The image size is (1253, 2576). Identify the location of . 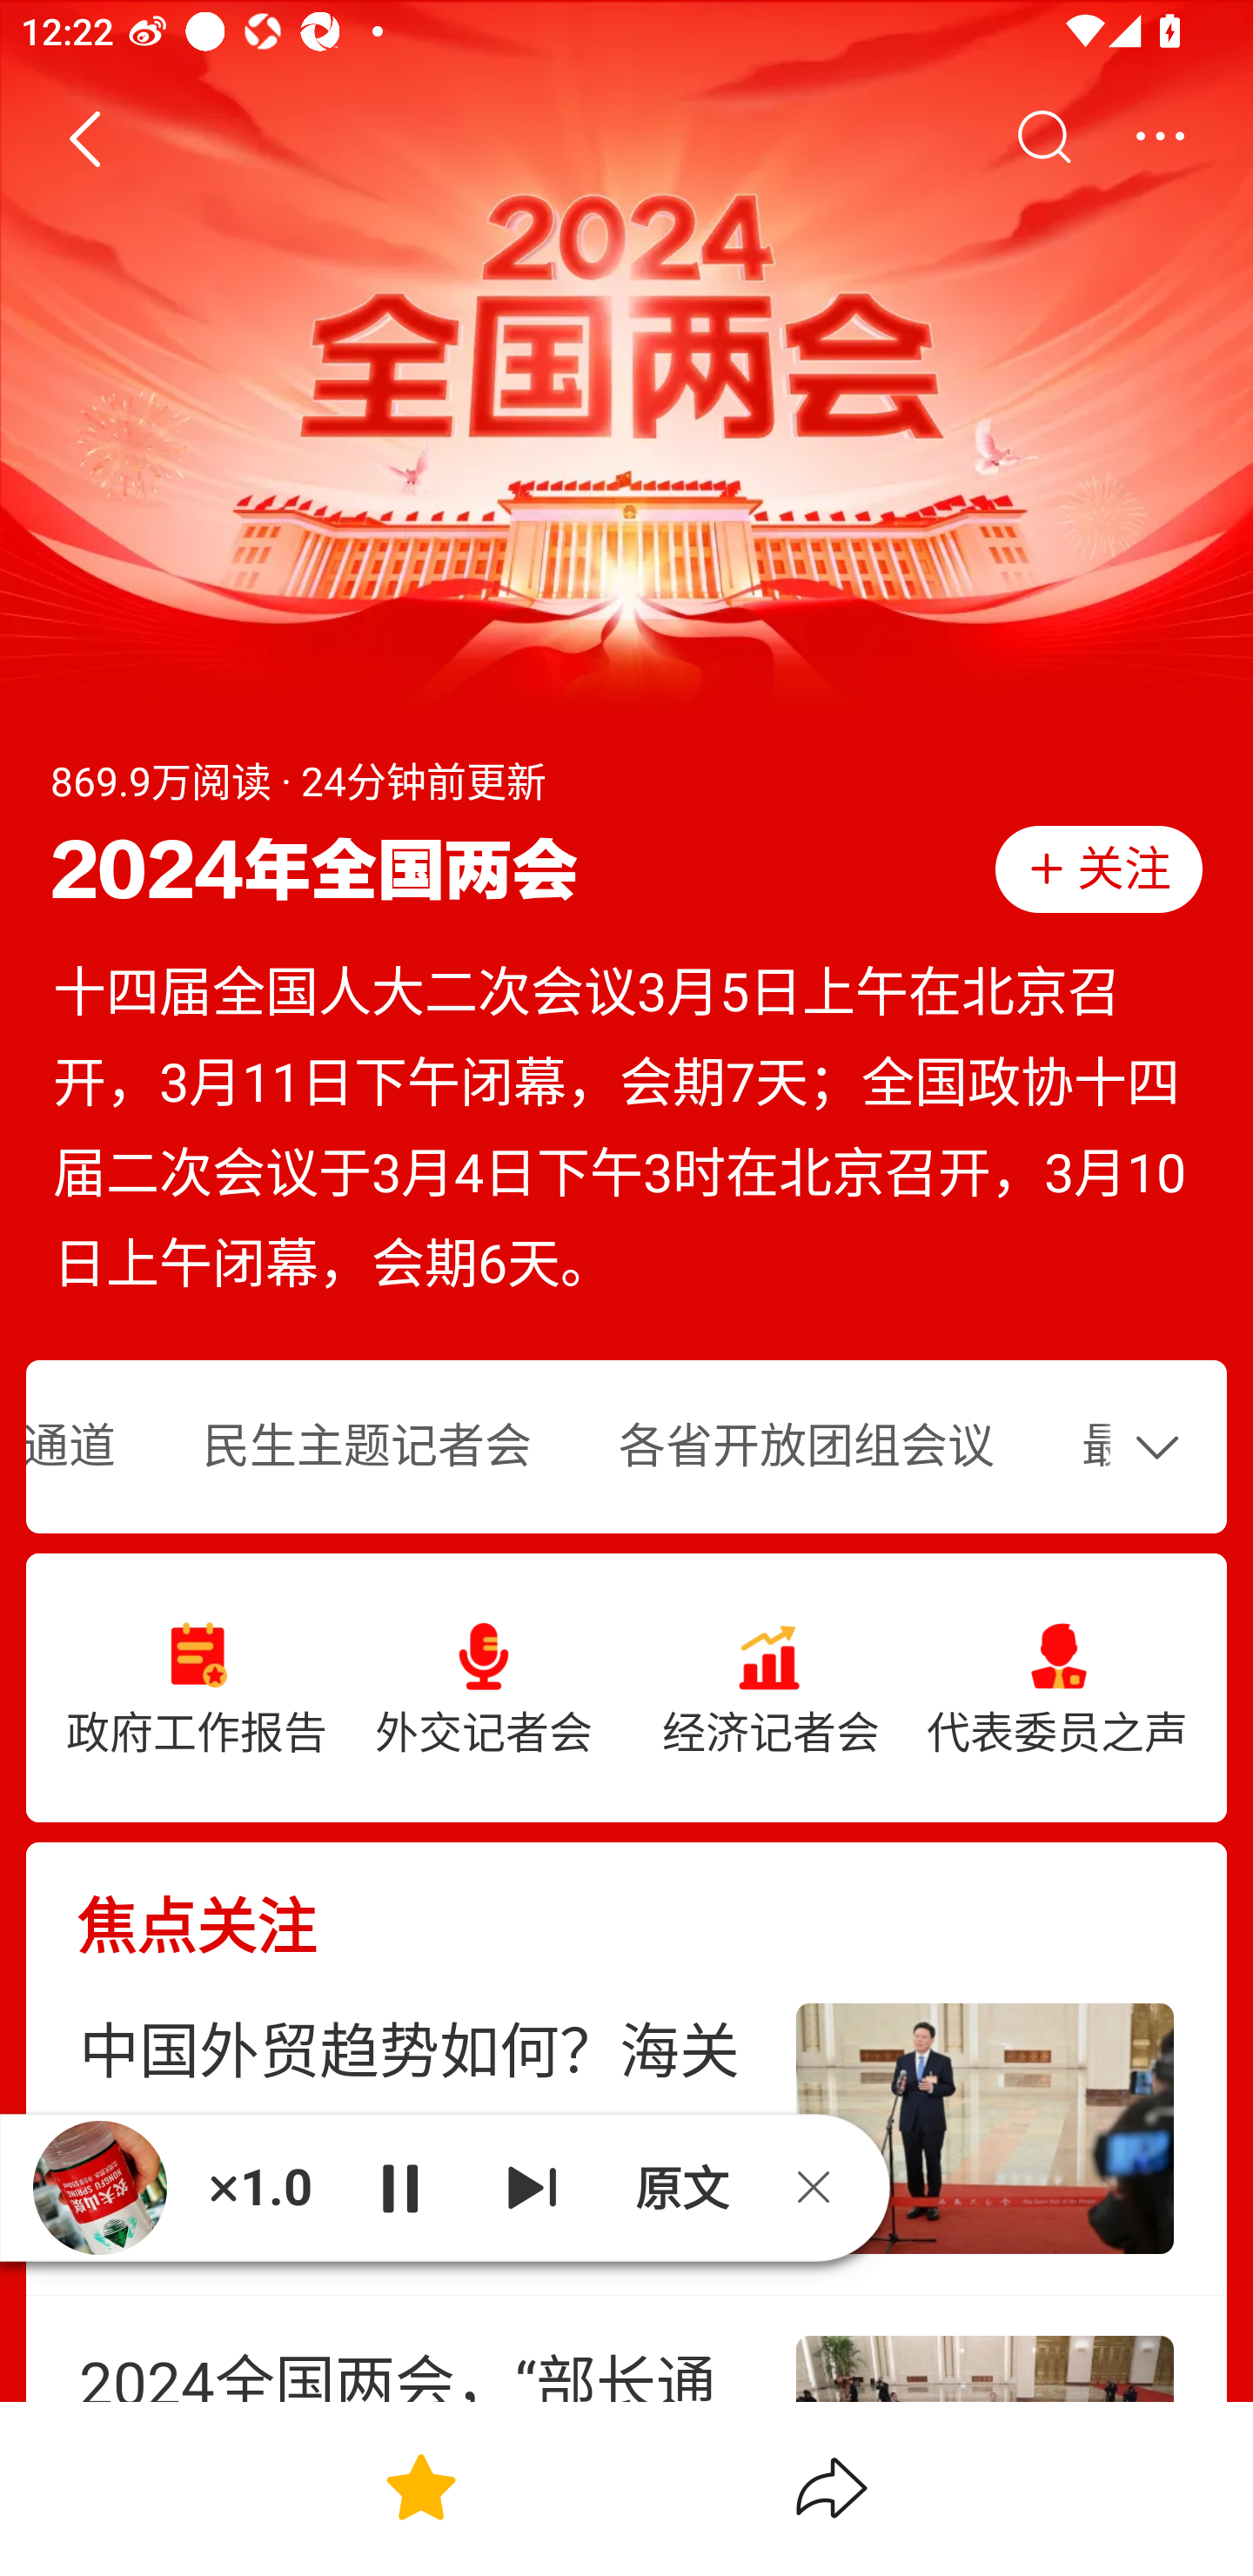
(84, 138).